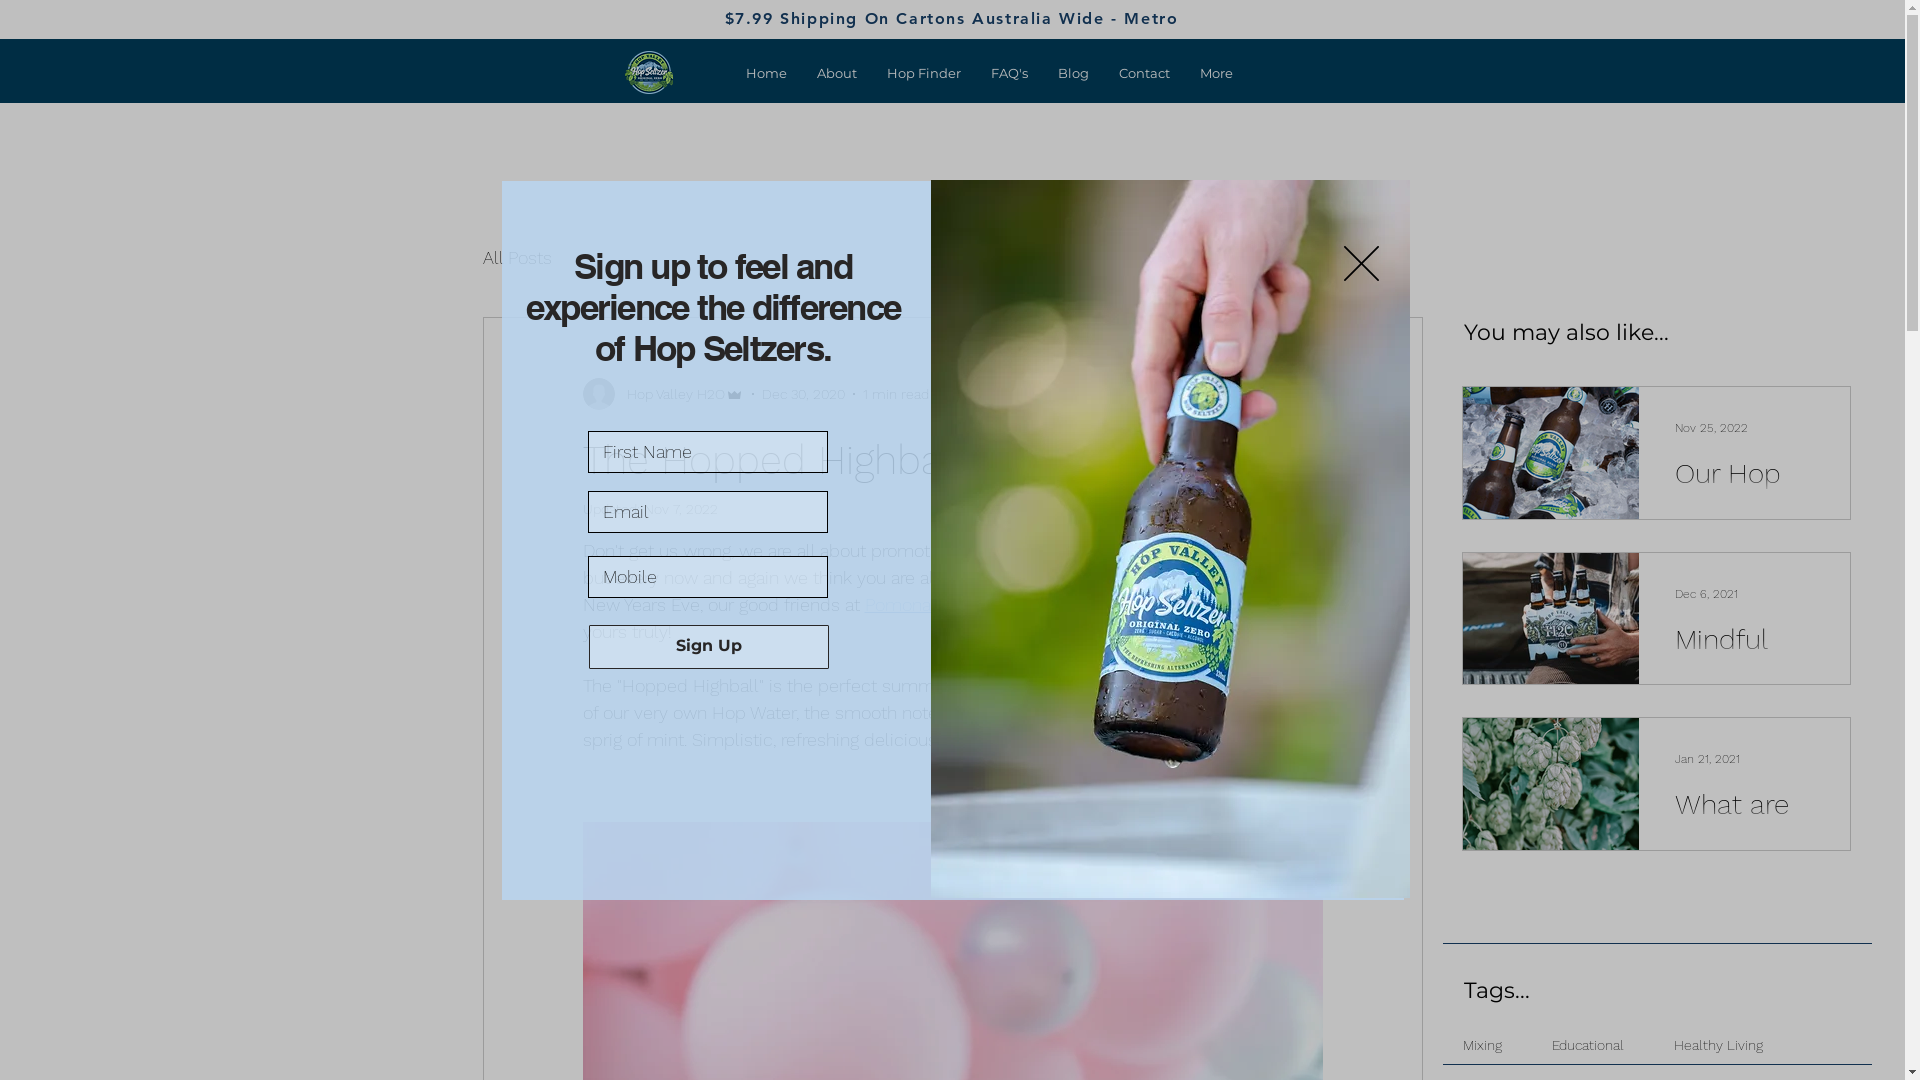  Describe the element at coordinates (924, 73) in the screenshot. I see `Hop Finder` at that location.